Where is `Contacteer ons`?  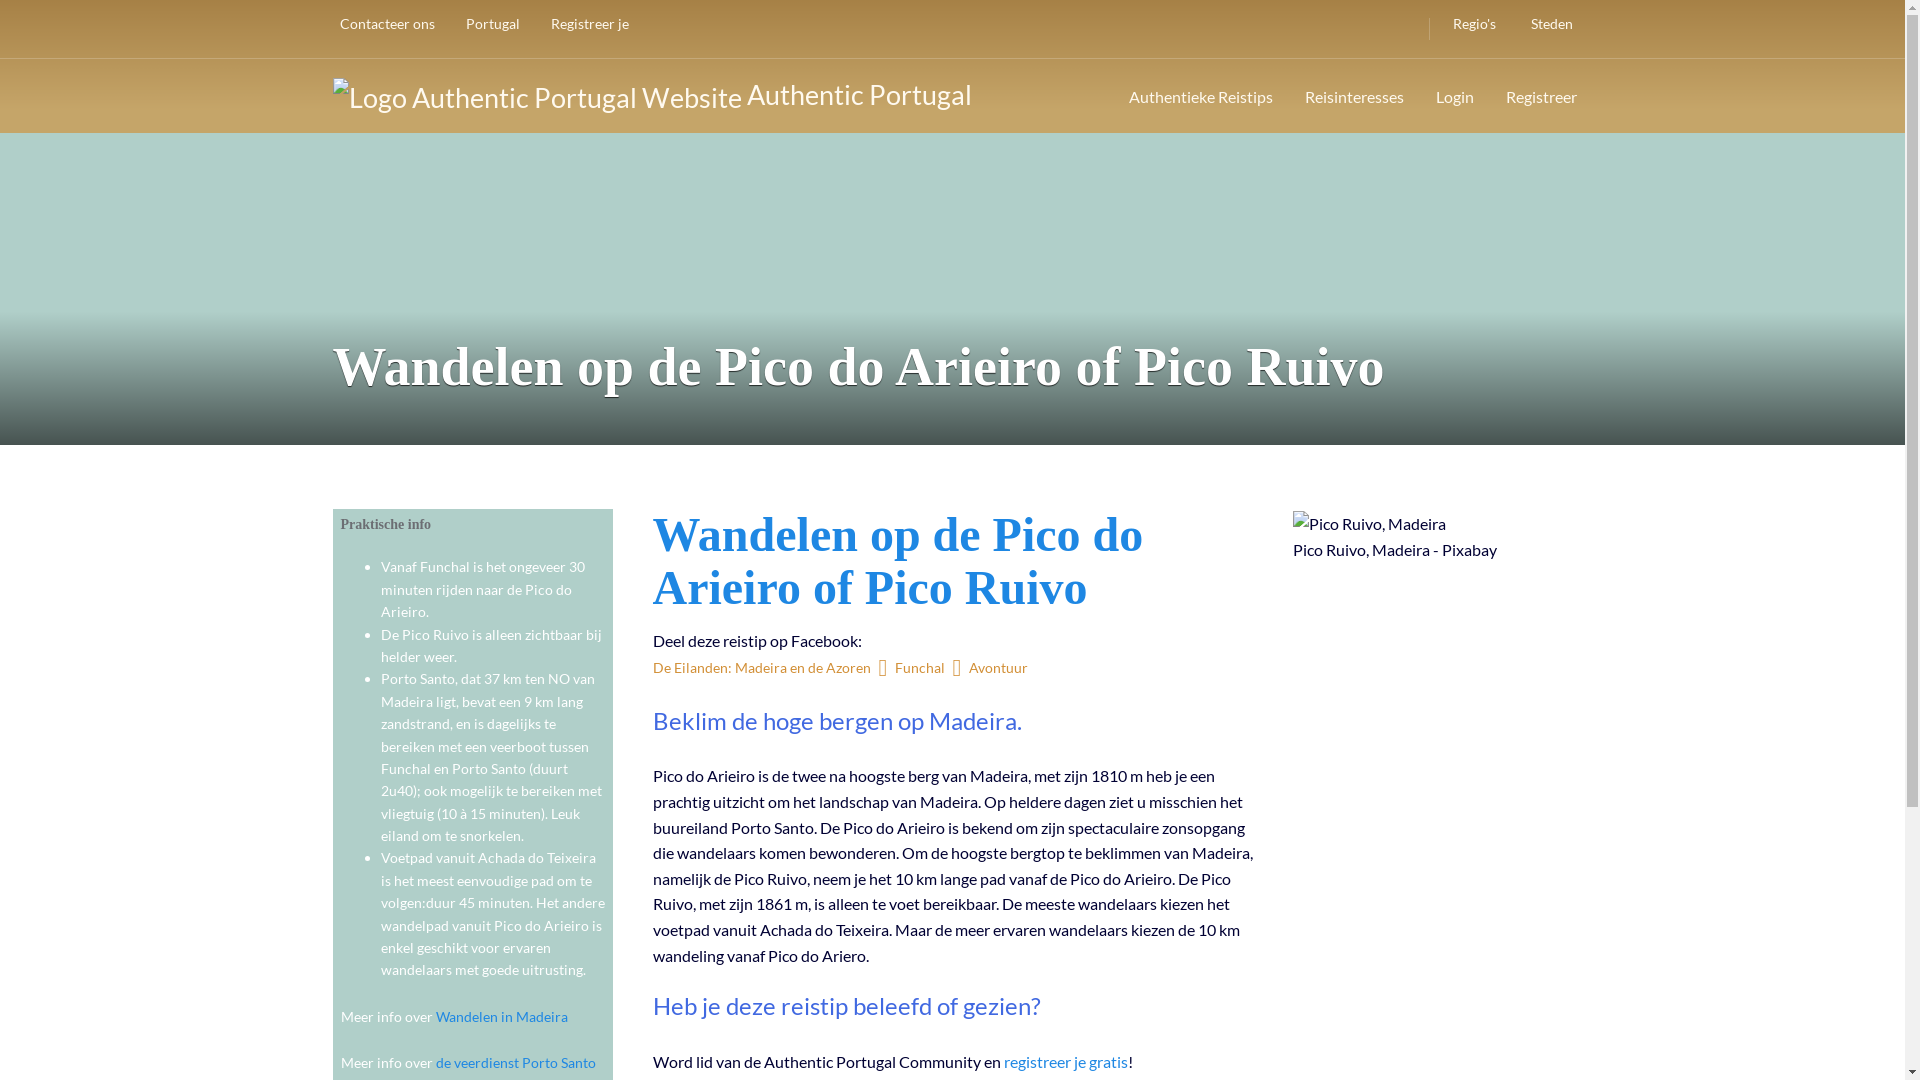
Contacteer ons is located at coordinates (383, 24).